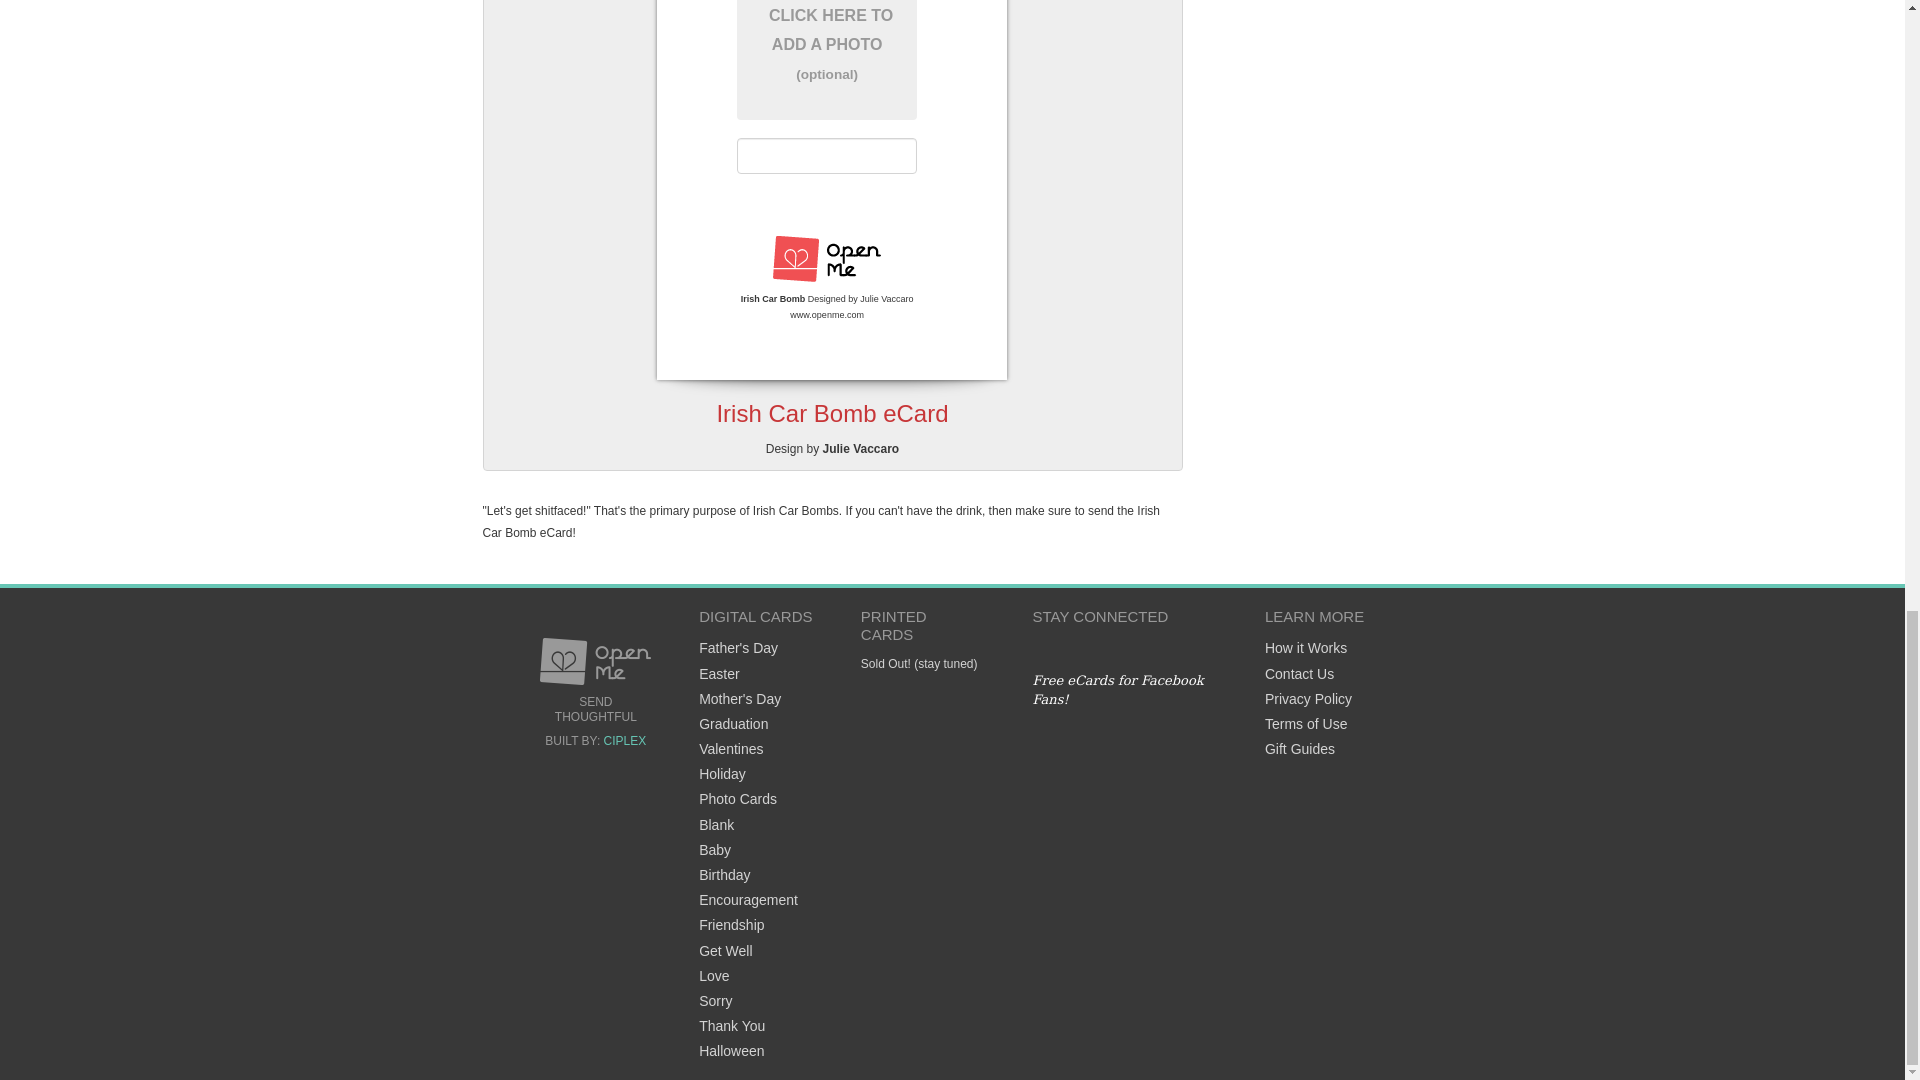 The height and width of the screenshot is (1080, 1920). I want to click on Follow on Tumblr, so click(1200, 646).